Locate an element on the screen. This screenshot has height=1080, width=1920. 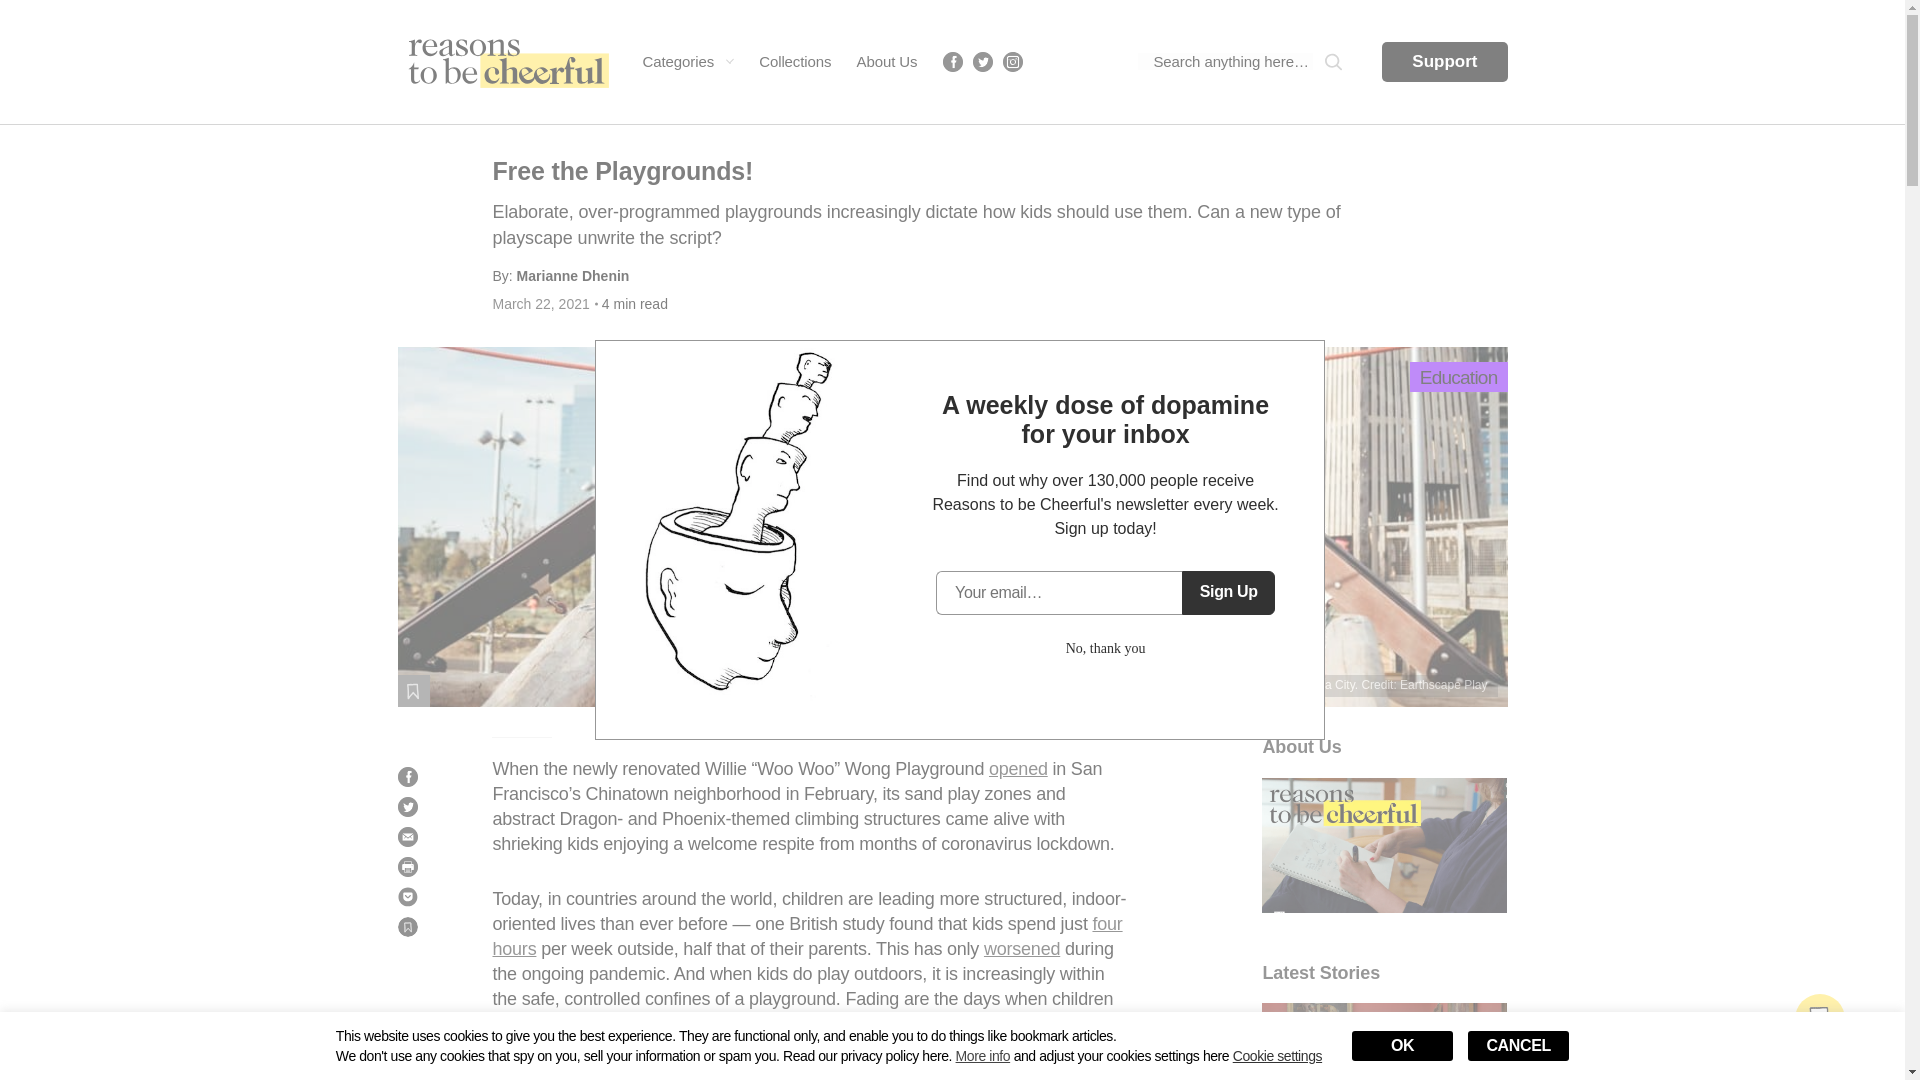
About Us is located at coordinates (886, 61).